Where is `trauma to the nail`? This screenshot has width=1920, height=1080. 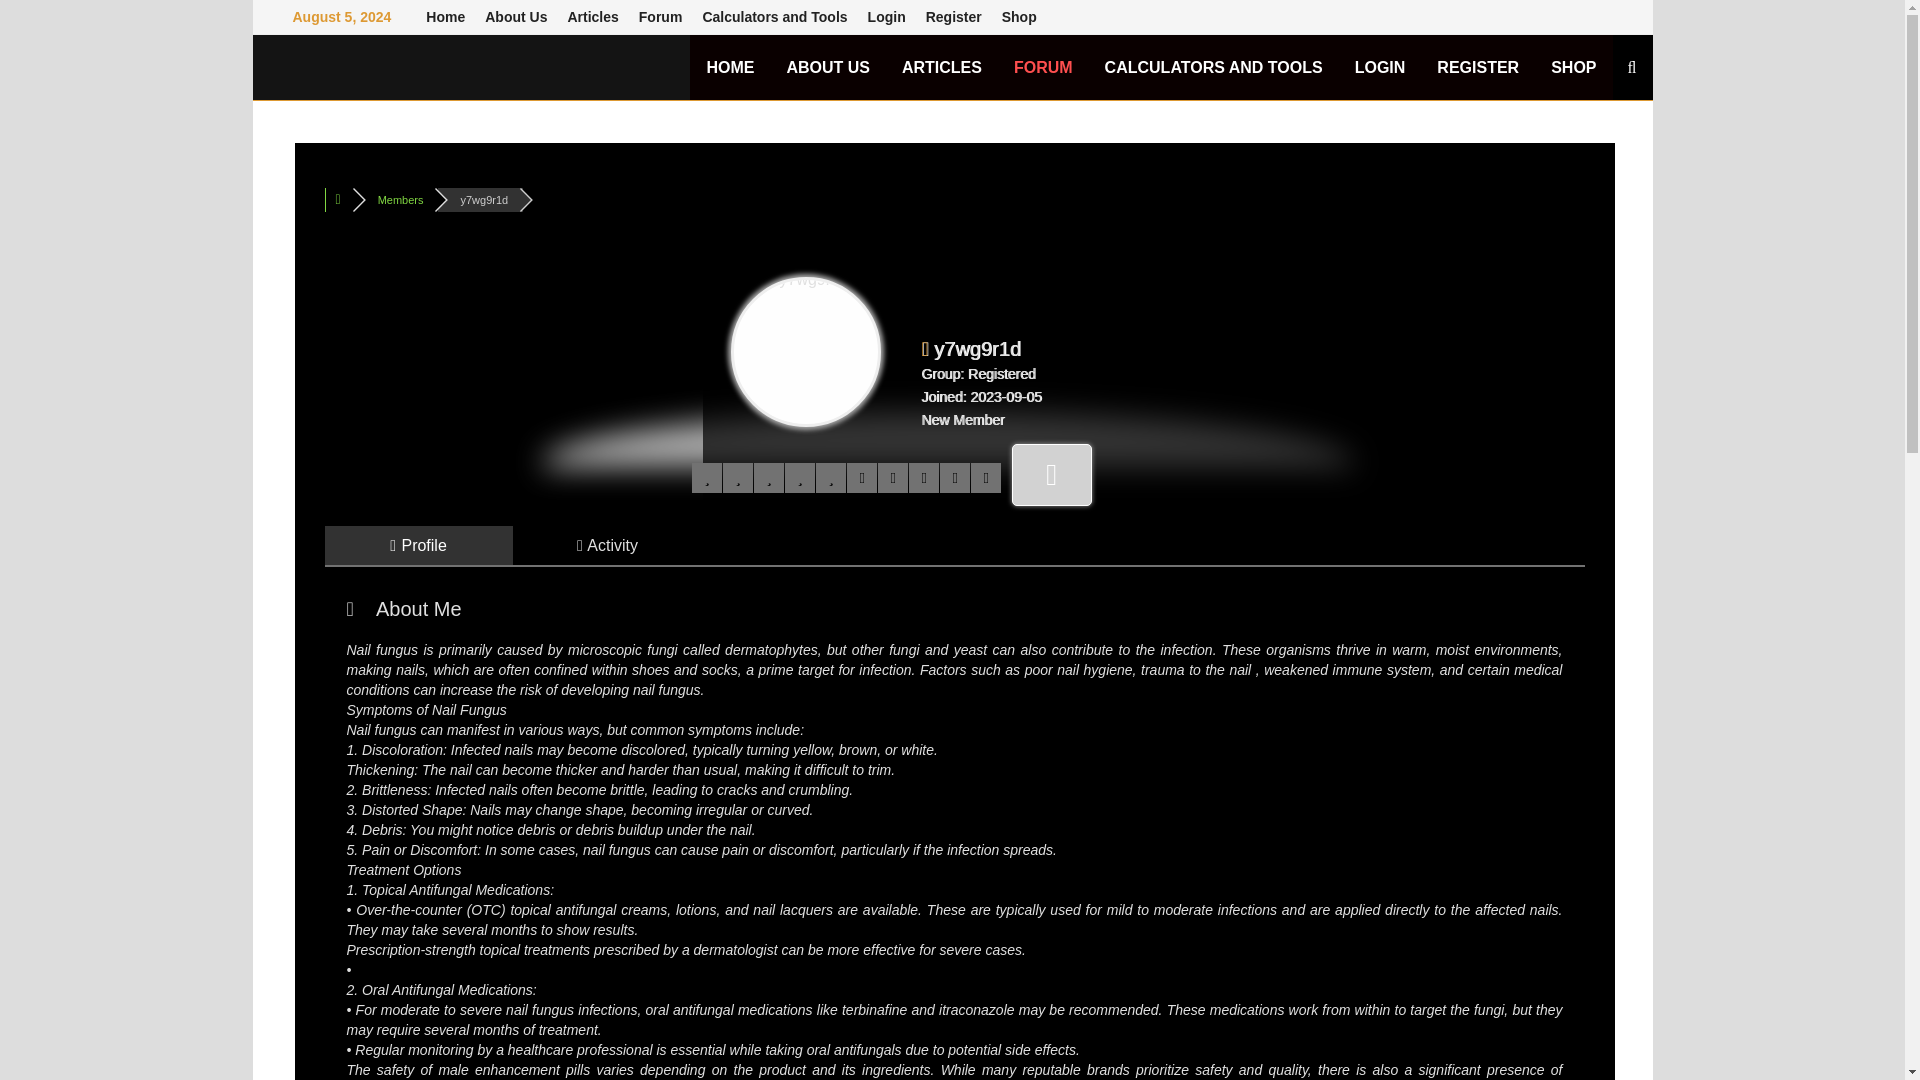 trauma to the nail is located at coordinates (1198, 670).